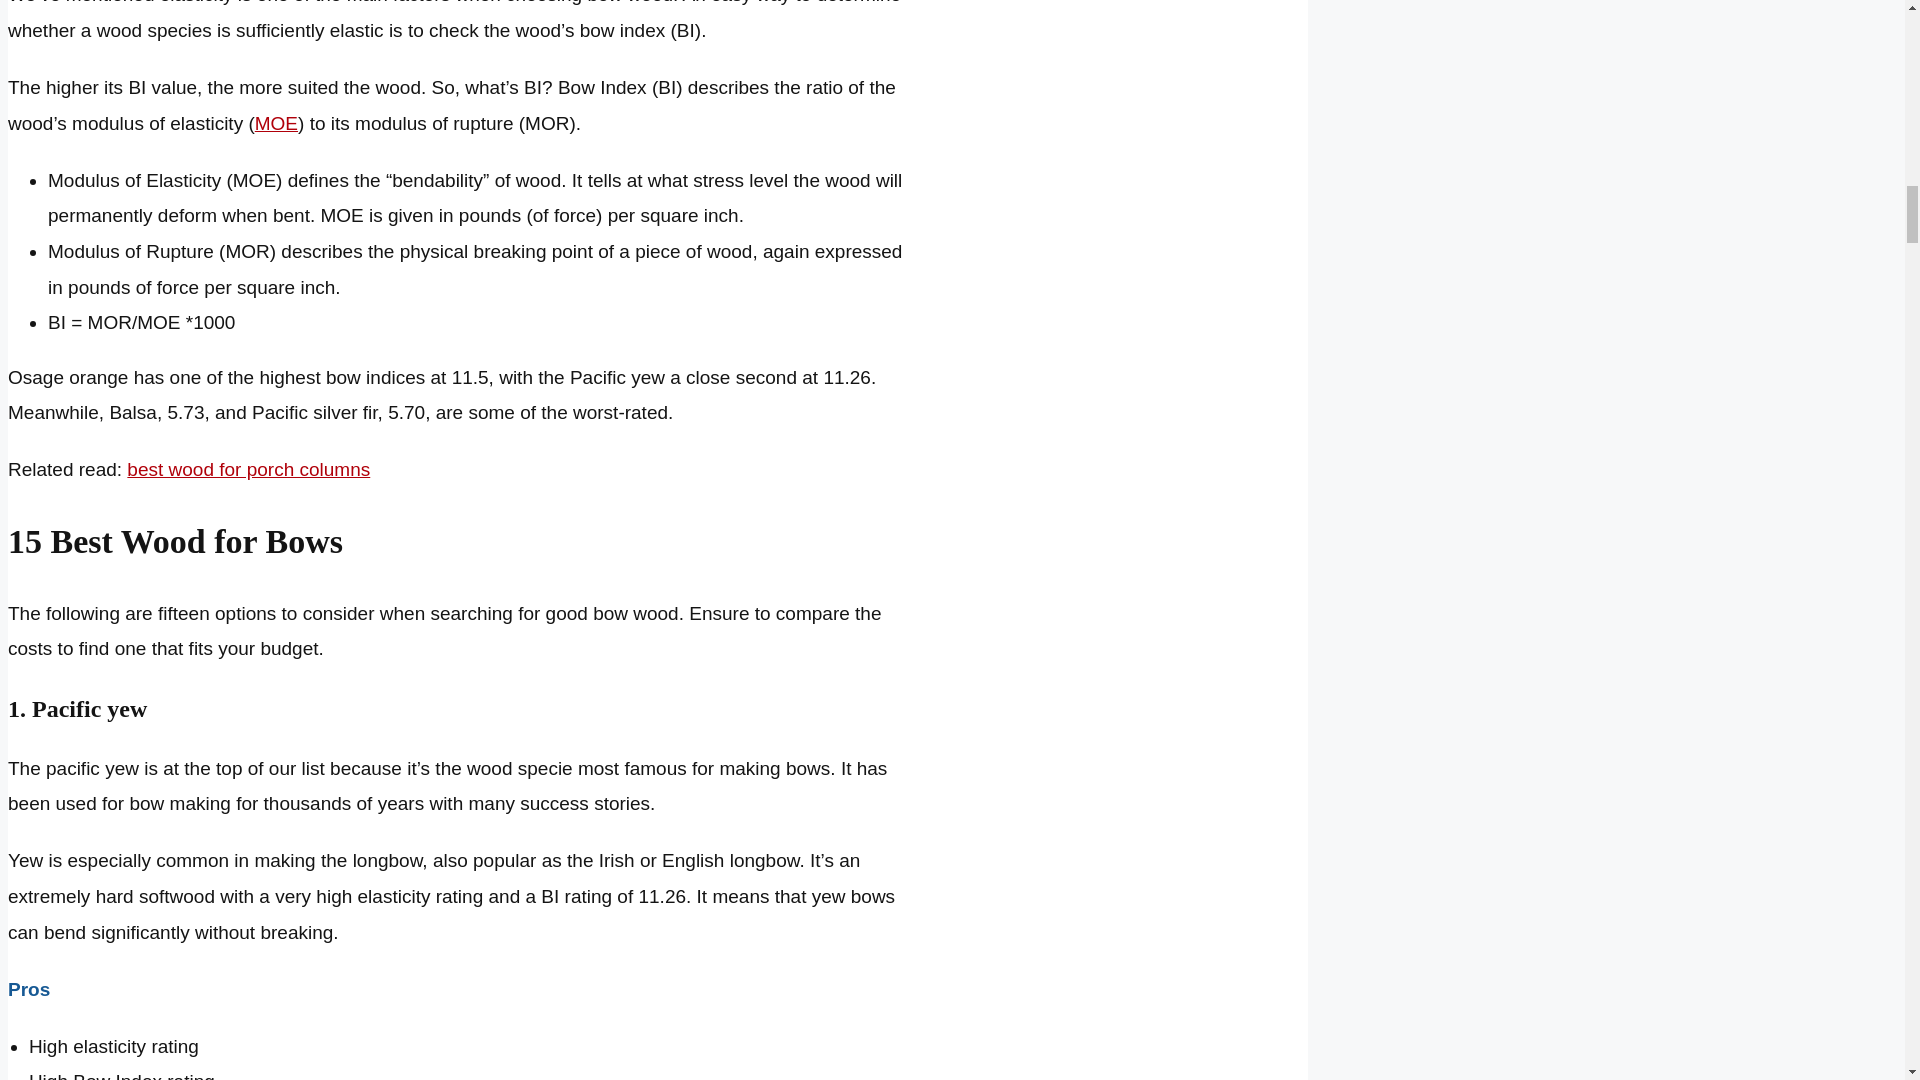 The height and width of the screenshot is (1080, 1920). Describe the element at coordinates (276, 123) in the screenshot. I see `MOE` at that location.